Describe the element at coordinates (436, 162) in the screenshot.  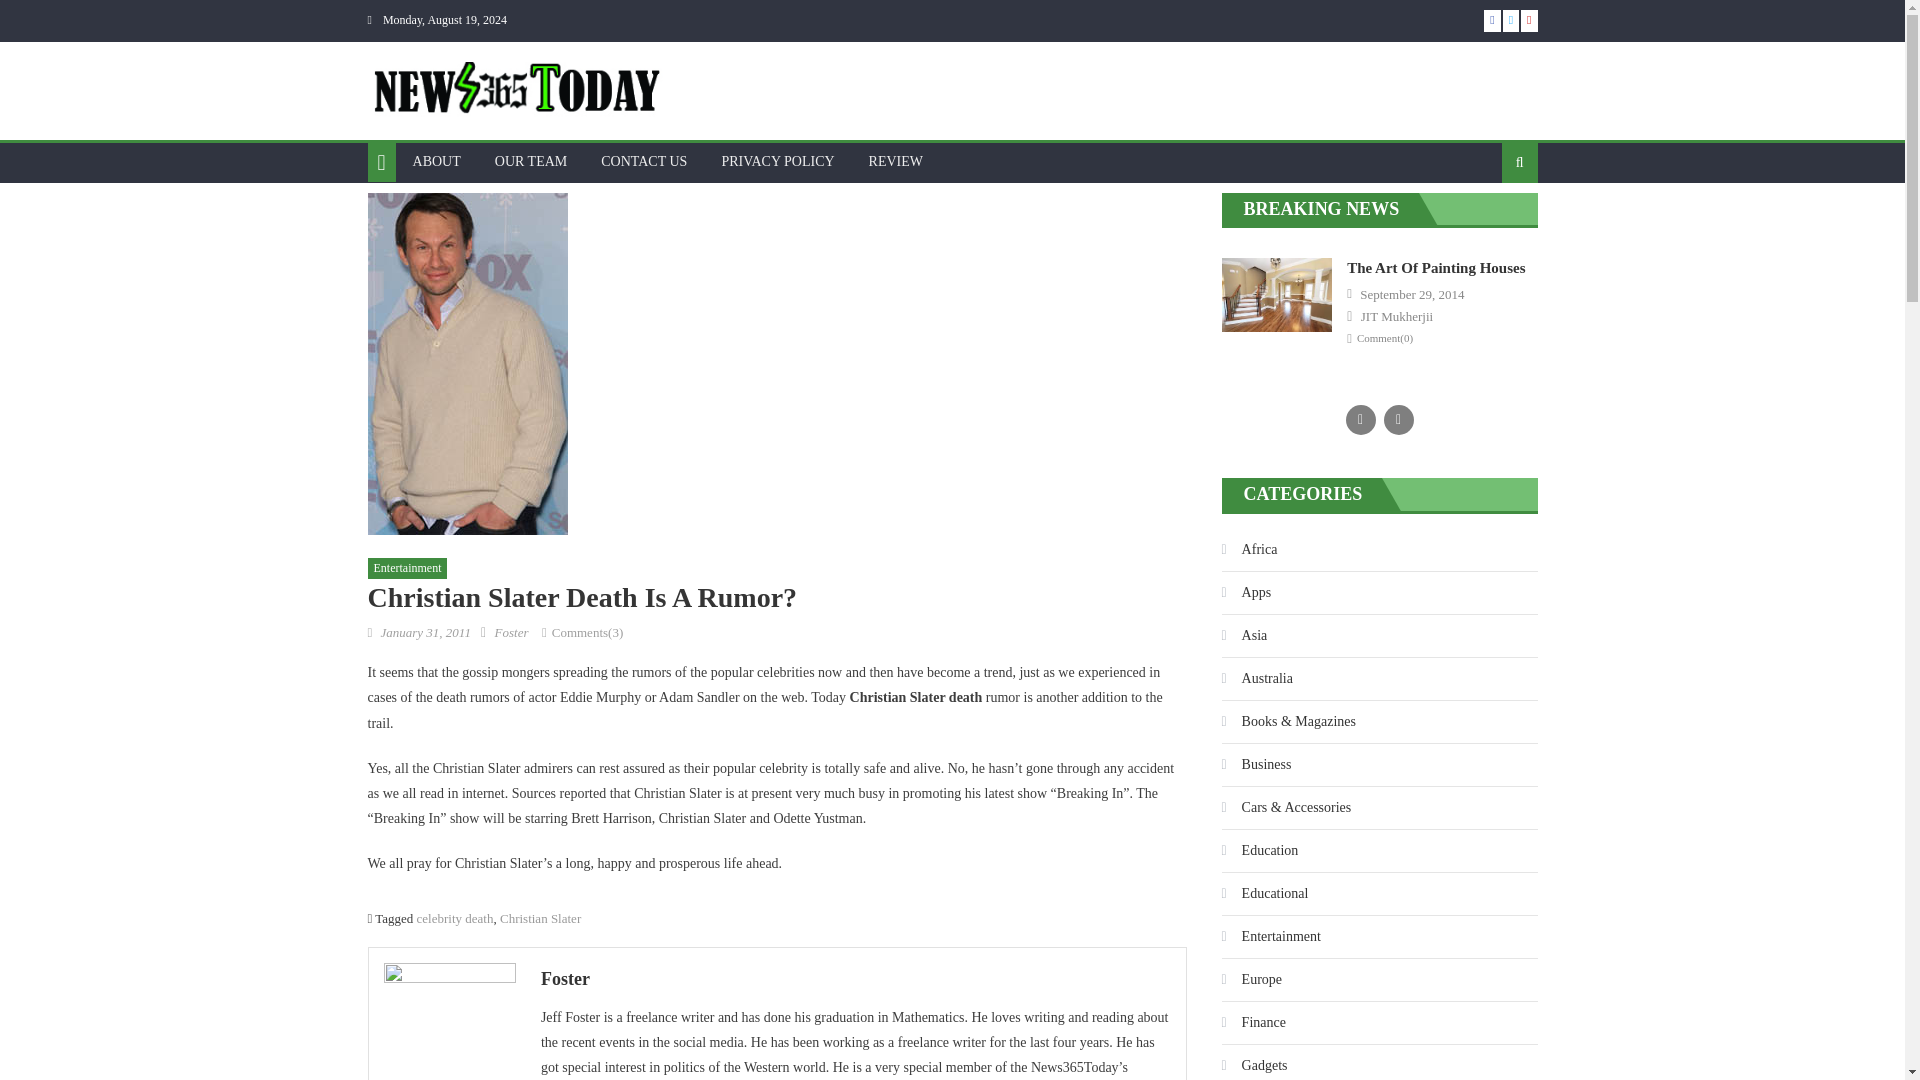
I see `ABOUT` at that location.